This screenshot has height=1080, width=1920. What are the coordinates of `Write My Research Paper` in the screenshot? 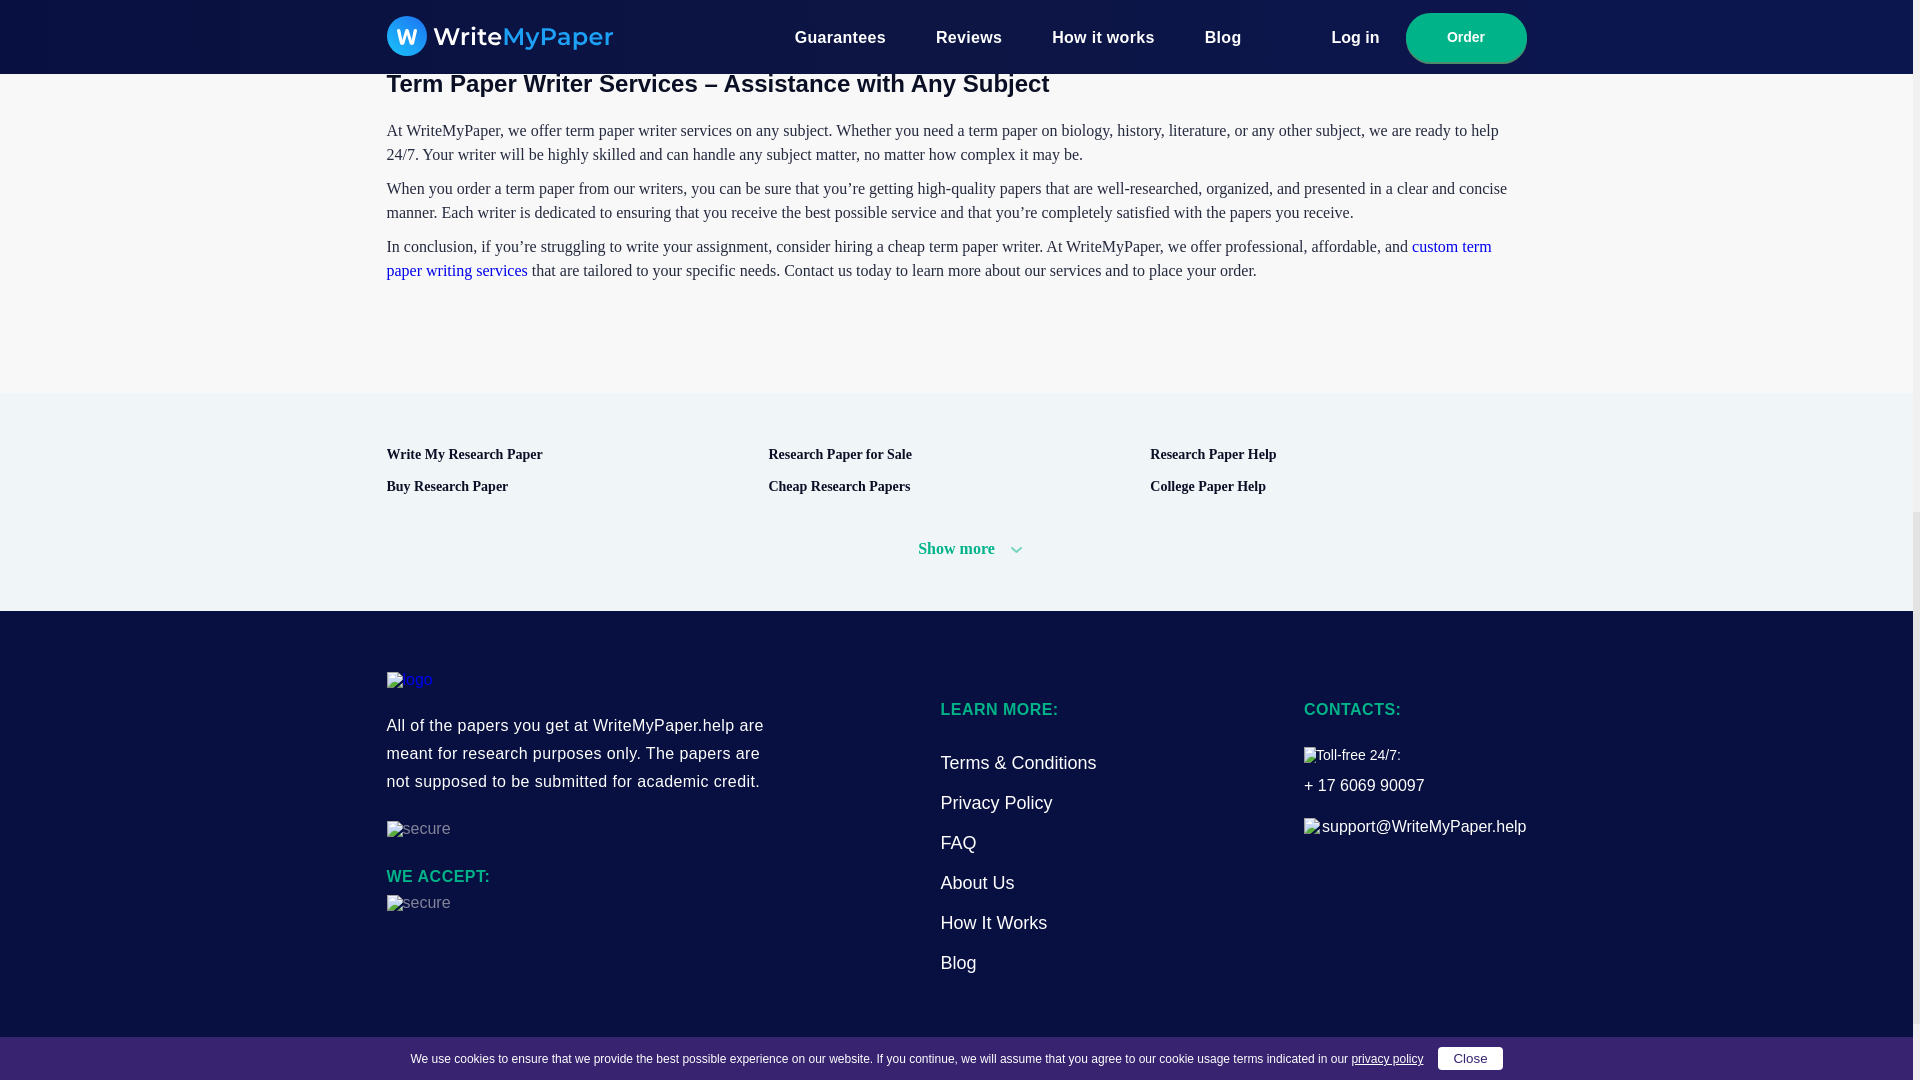 It's located at (568, 454).